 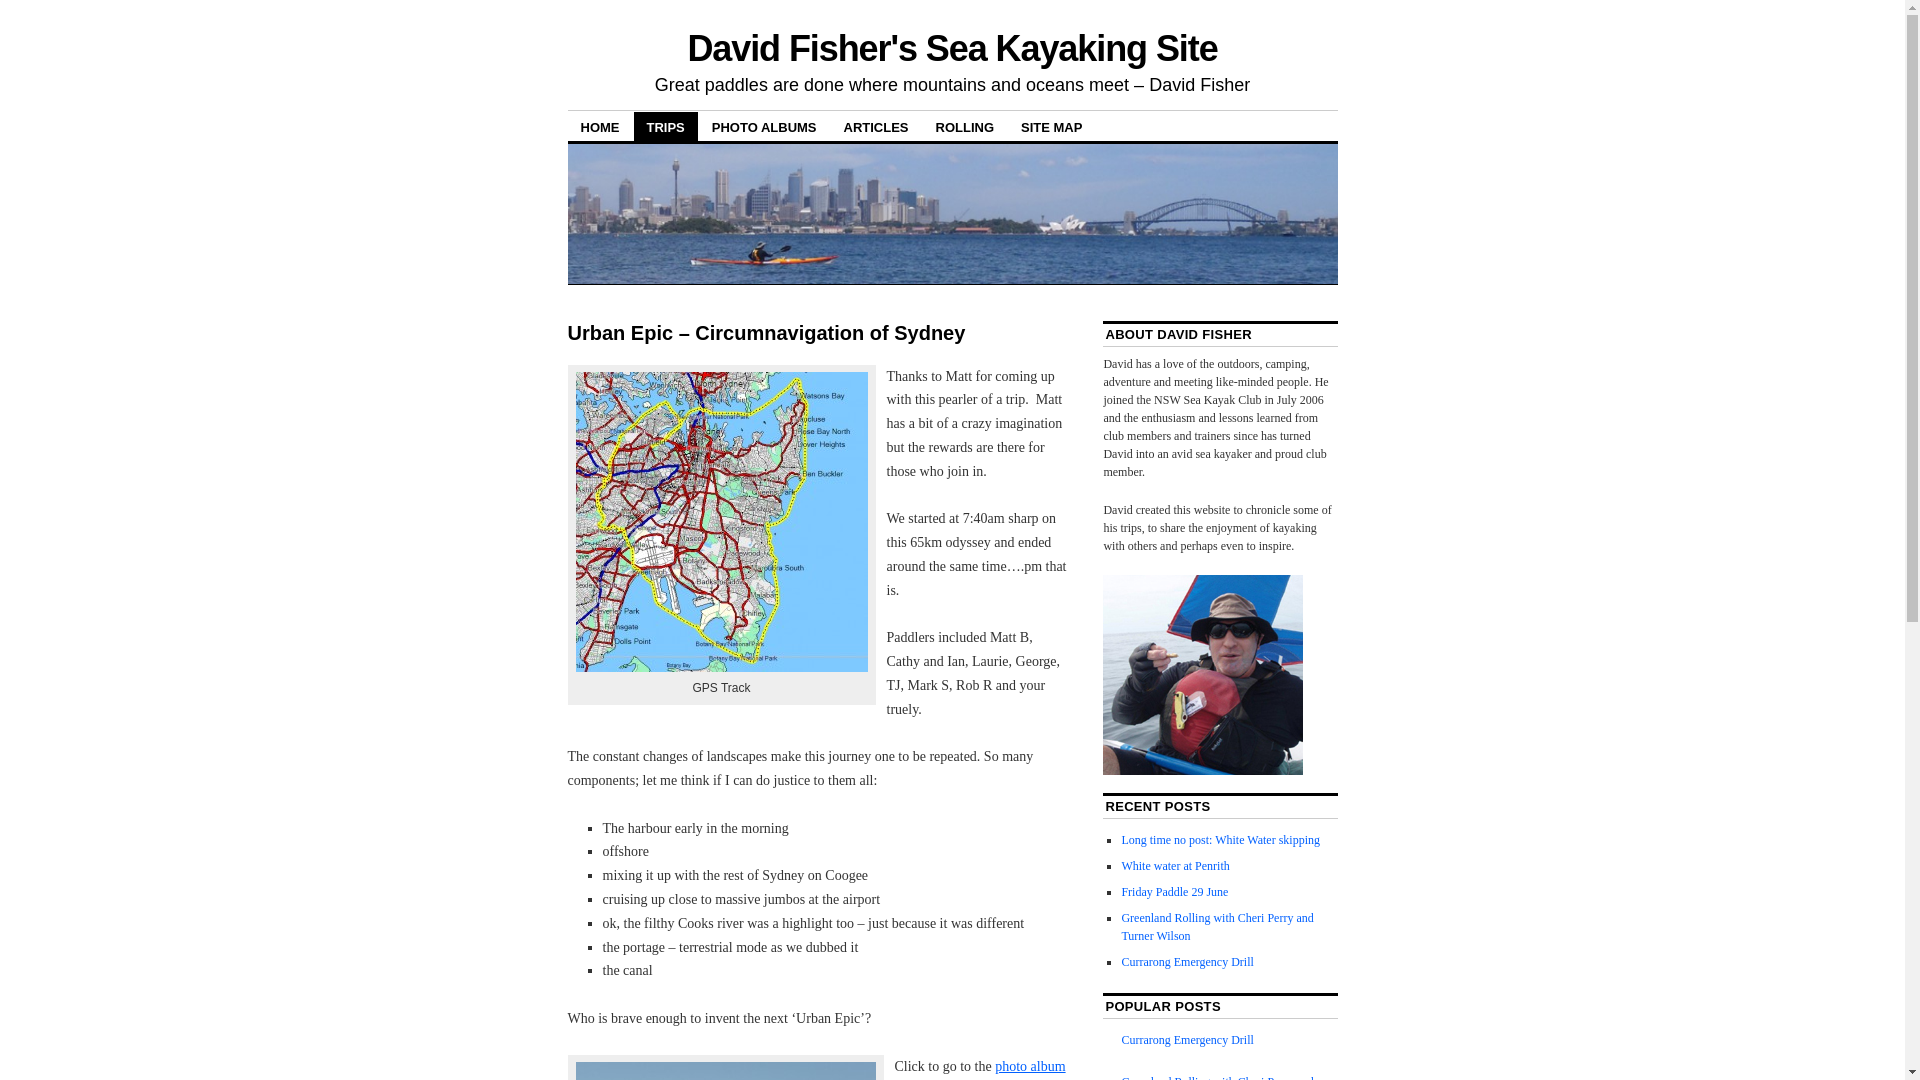 I want to click on HOME, so click(x=600, y=126).